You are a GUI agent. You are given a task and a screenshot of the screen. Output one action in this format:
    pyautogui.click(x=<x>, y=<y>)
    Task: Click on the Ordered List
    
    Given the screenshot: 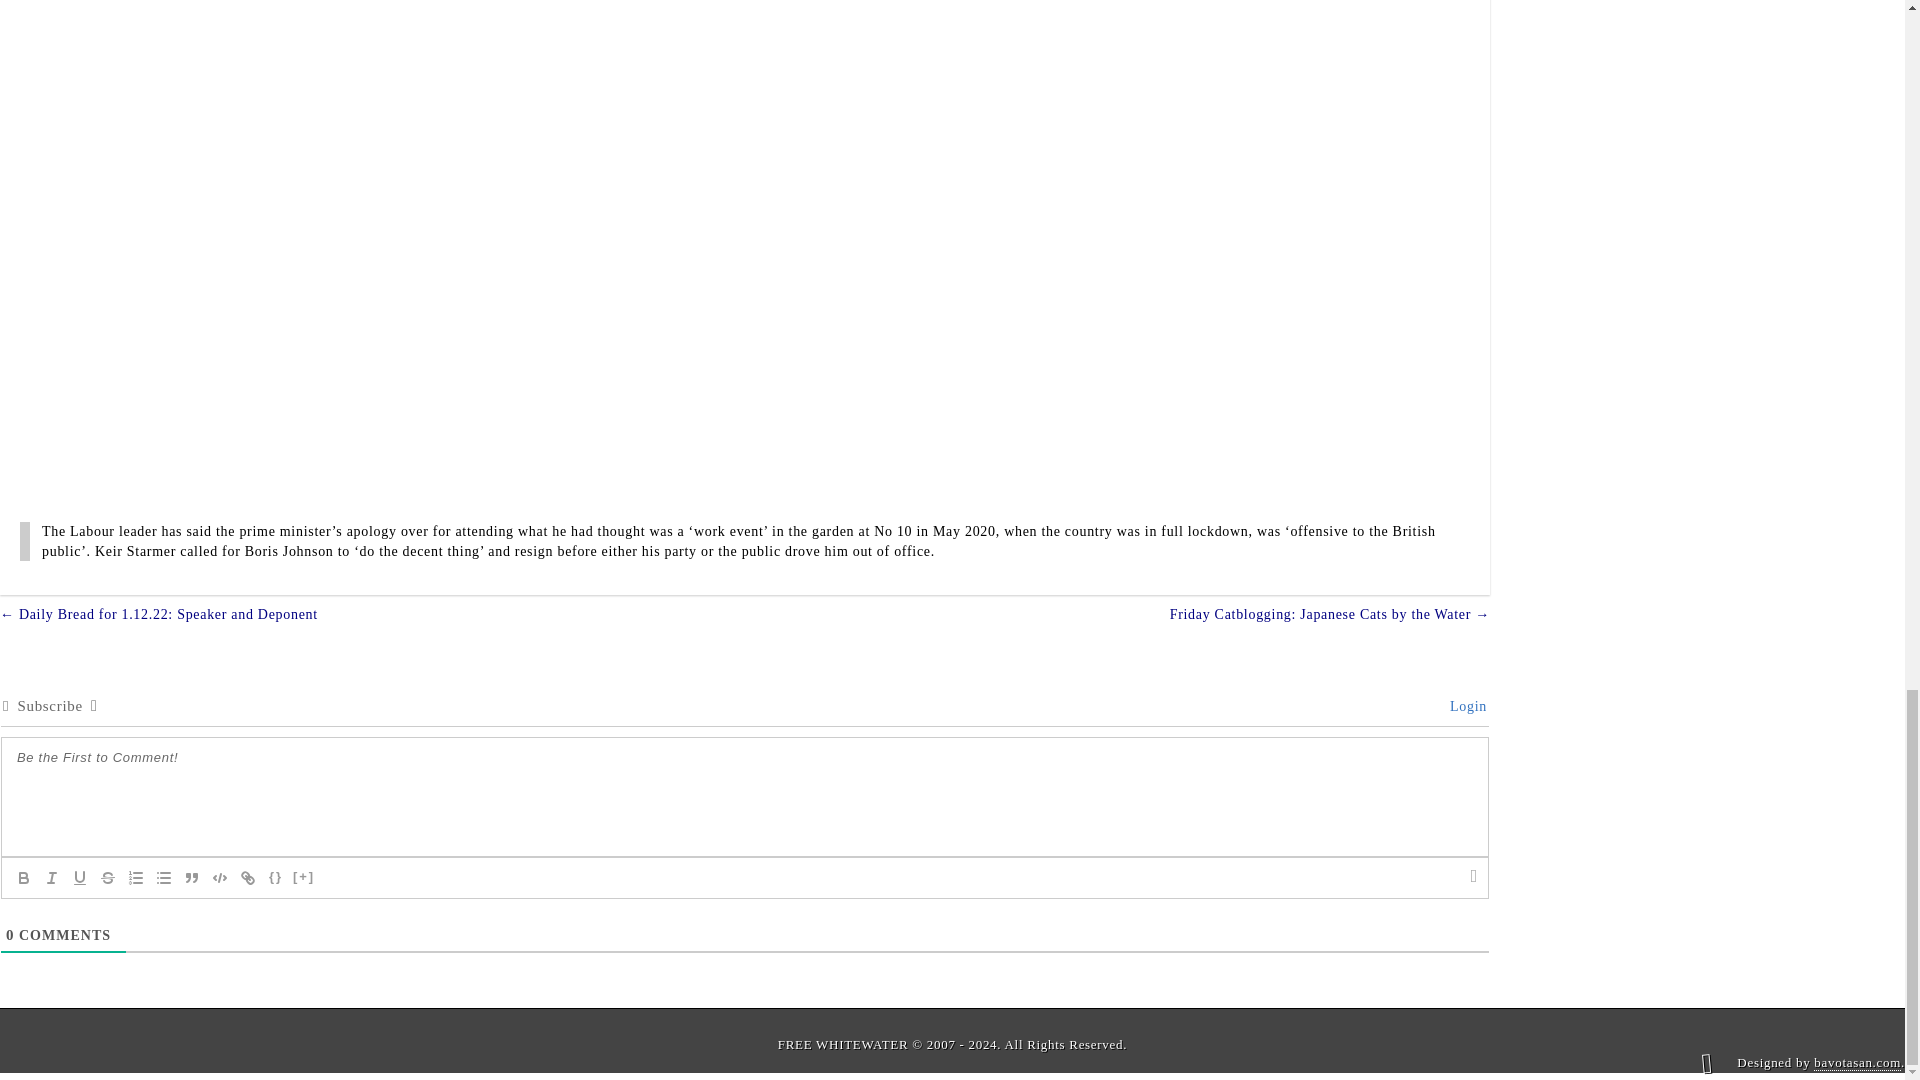 What is the action you would take?
    pyautogui.click(x=136, y=878)
    